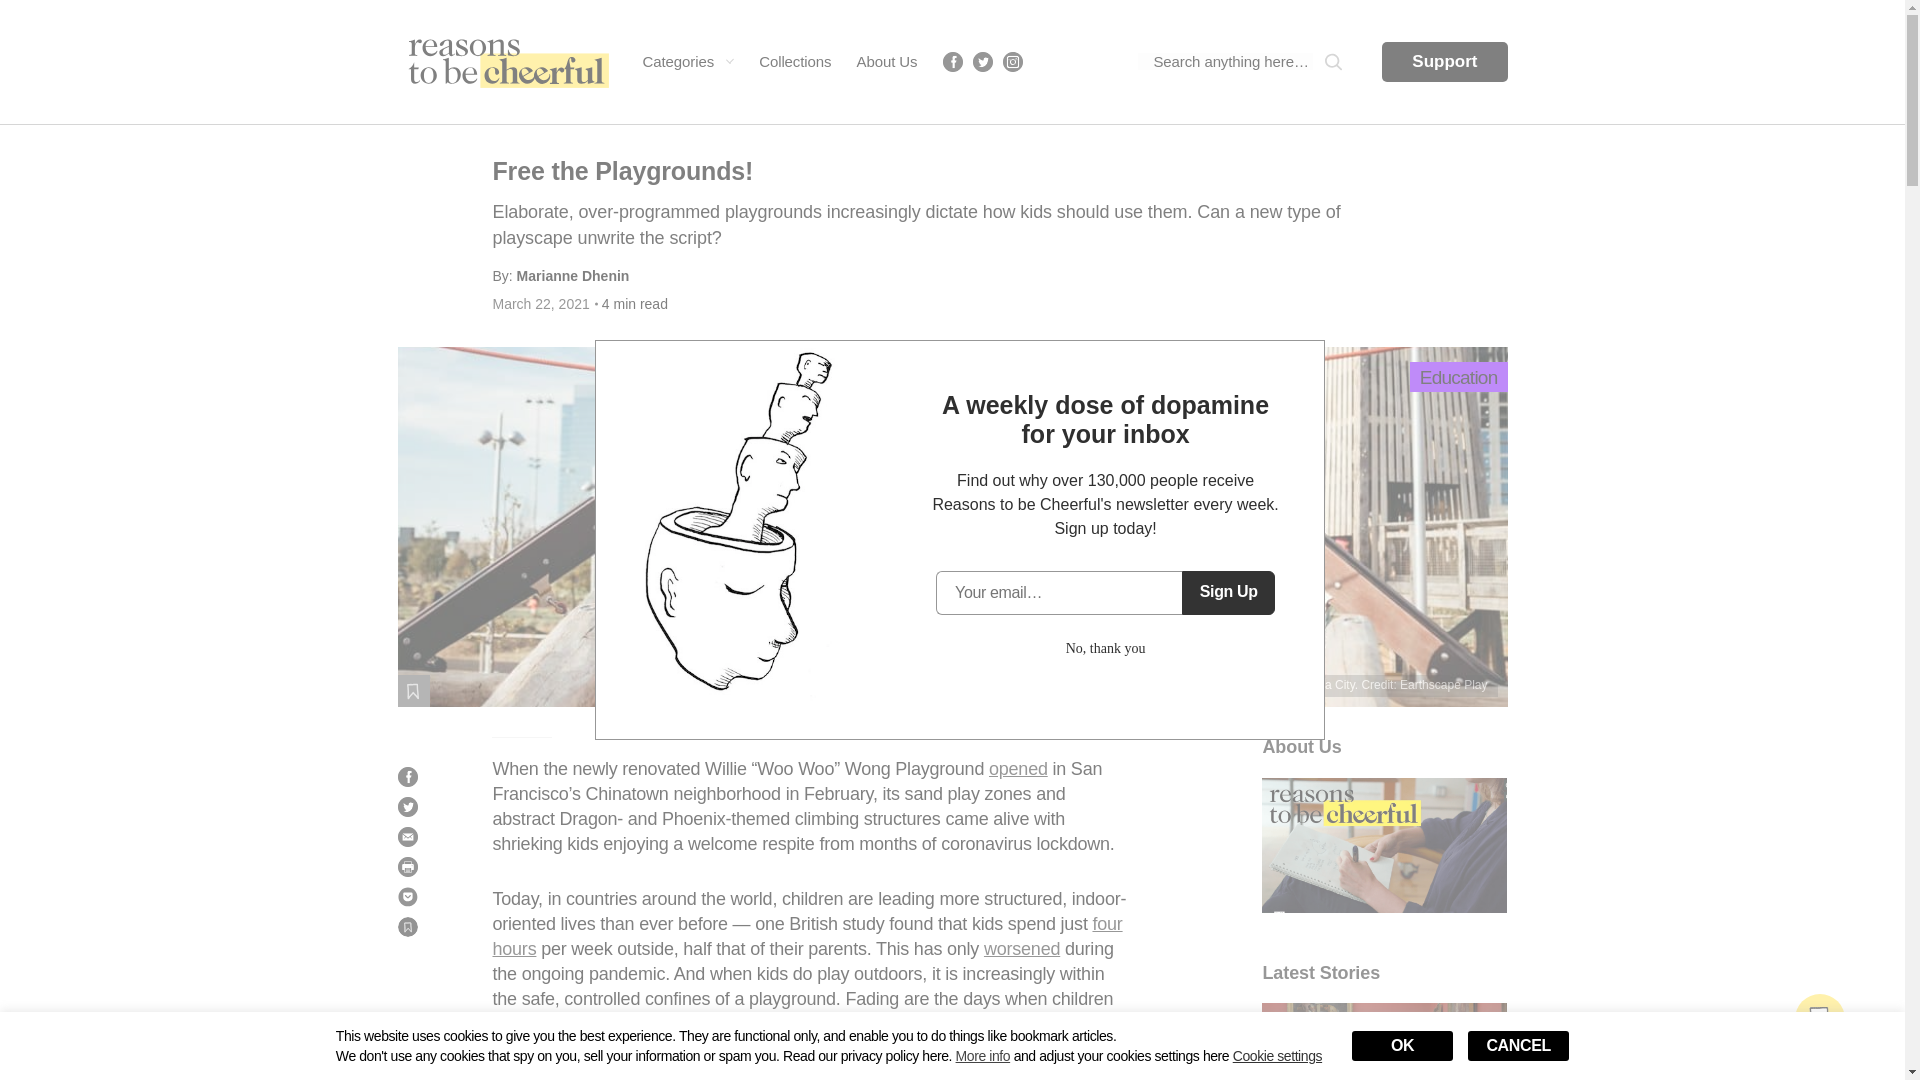 The height and width of the screenshot is (1080, 1920). What do you see at coordinates (1228, 592) in the screenshot?
I see `Sign Up` at bounding box center [1228, 592].